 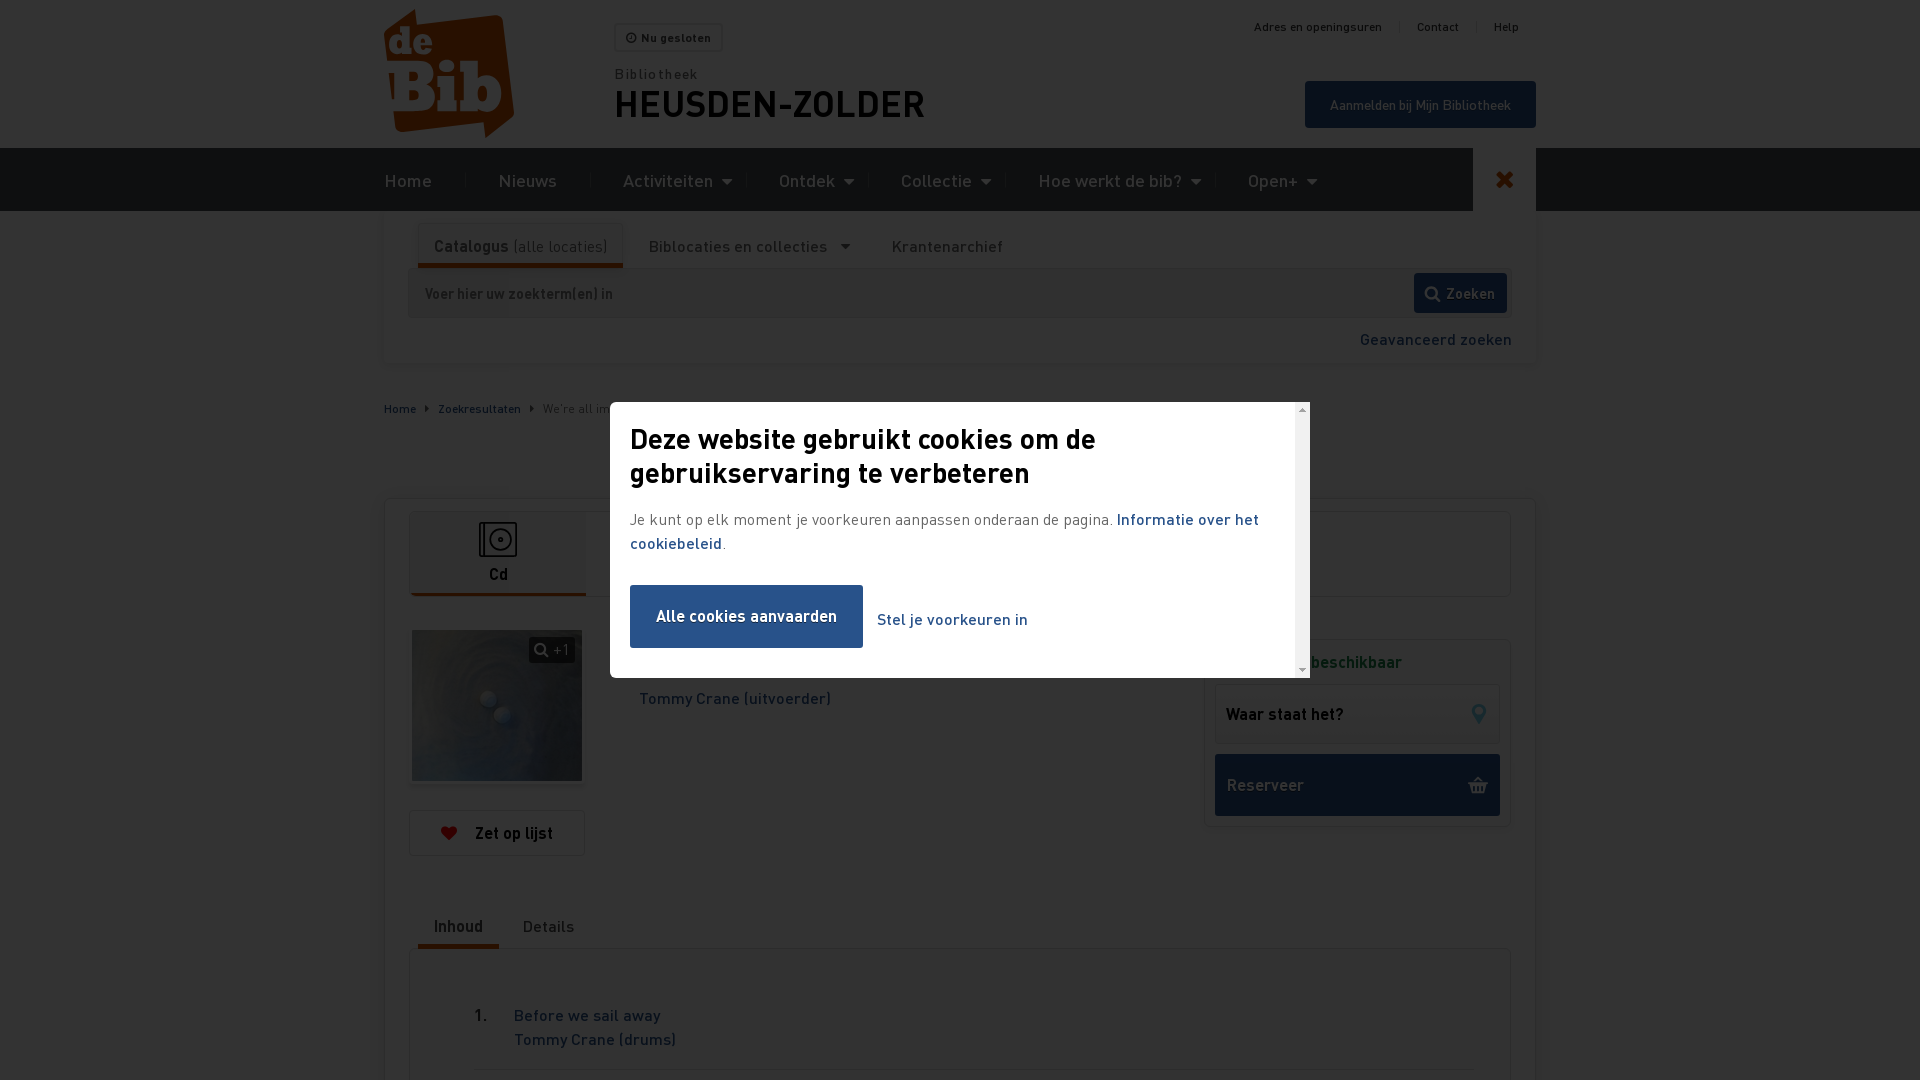 What do you see at coordinates (1438, 27) in the screenshot?
I see `Contact` at bounding box center [1438, 27].